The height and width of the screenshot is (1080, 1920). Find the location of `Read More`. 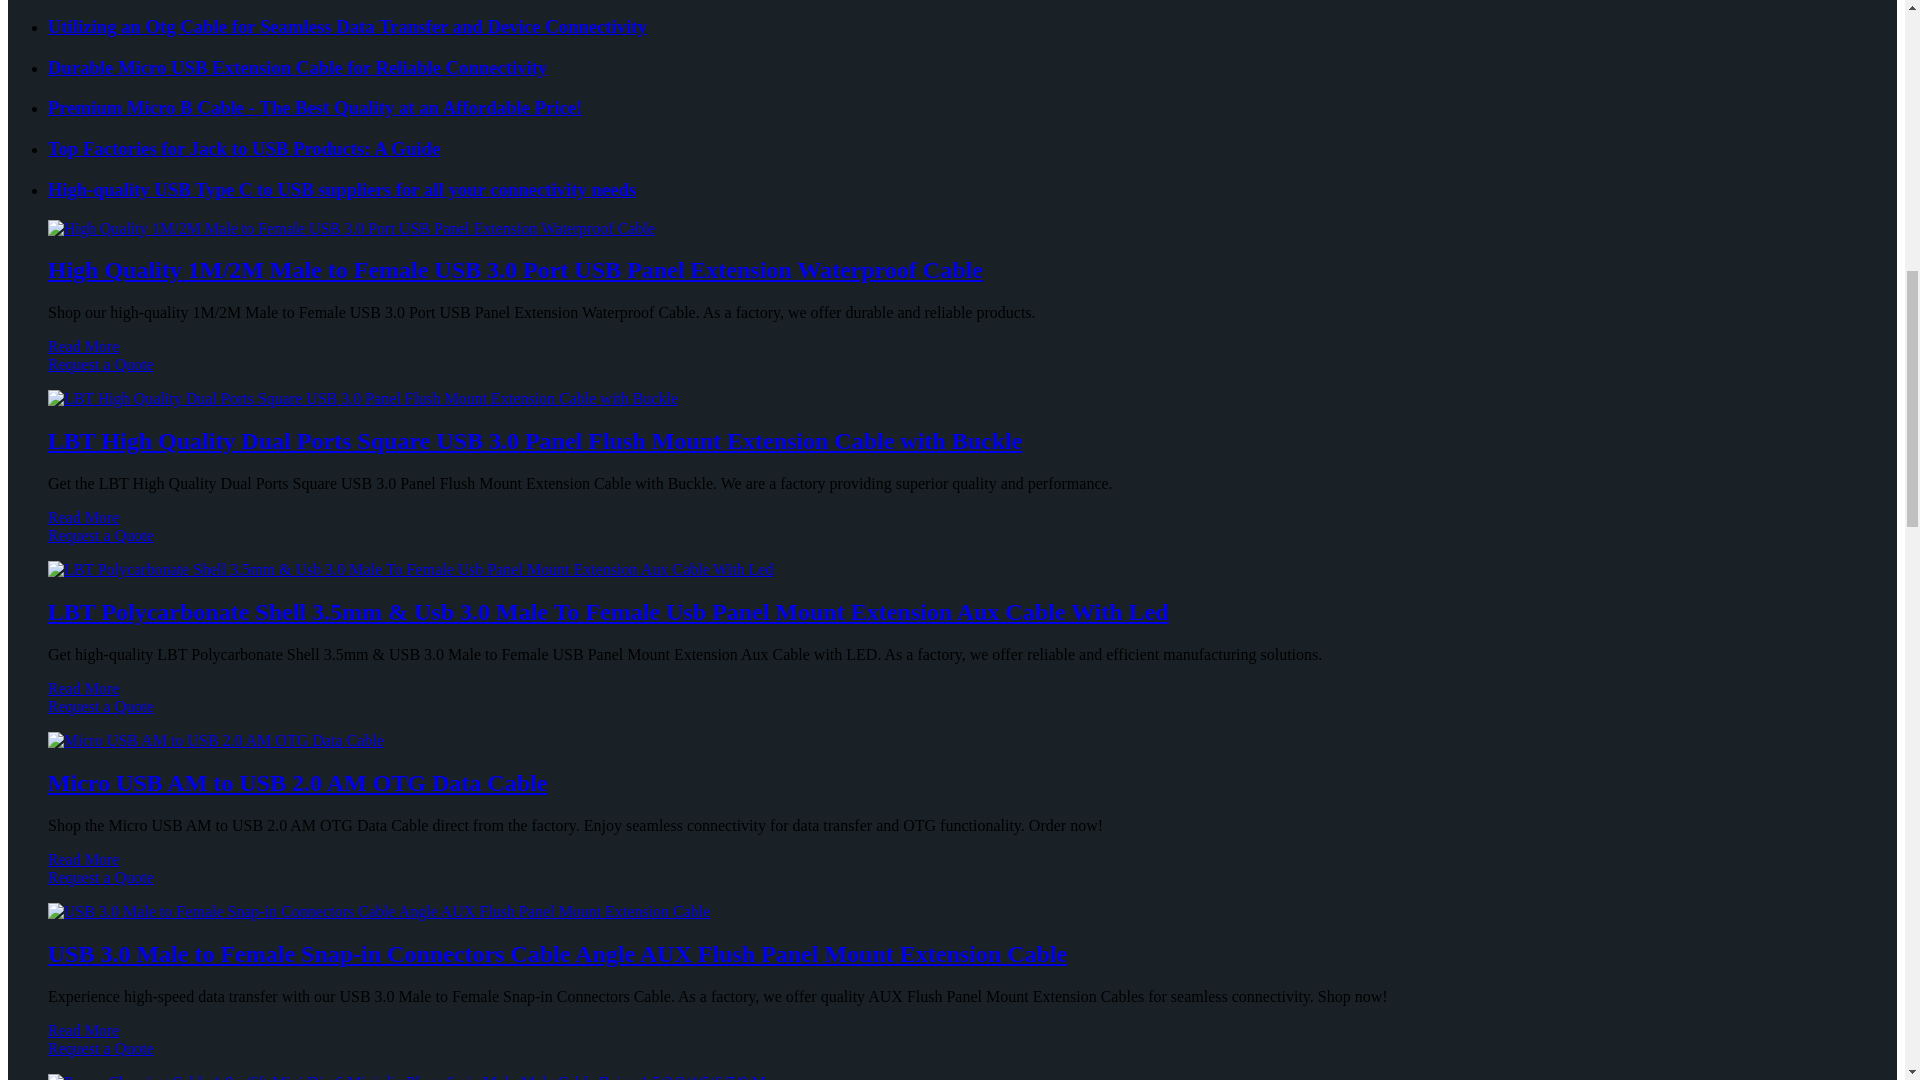

Read More is located at coordinates (84, 516).